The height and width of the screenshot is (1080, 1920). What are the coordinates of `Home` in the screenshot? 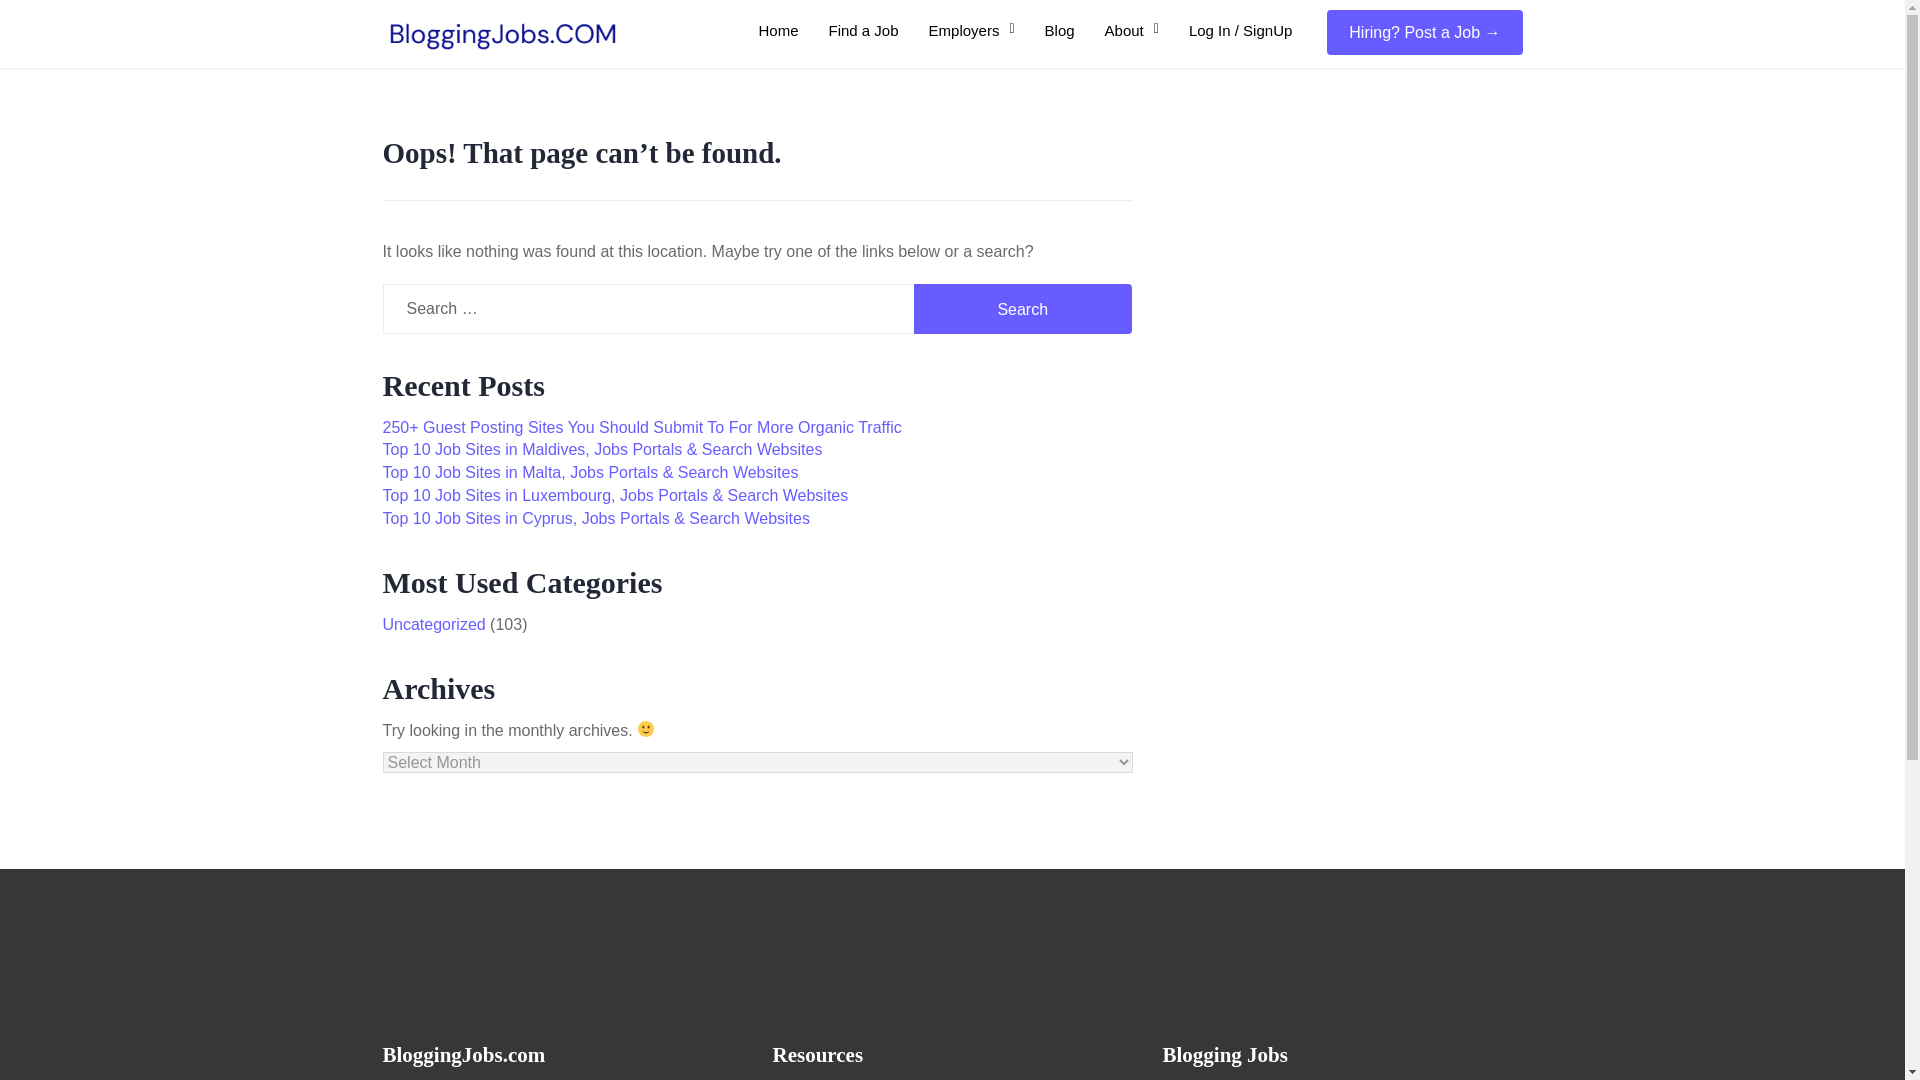 It's located at (779, 30).